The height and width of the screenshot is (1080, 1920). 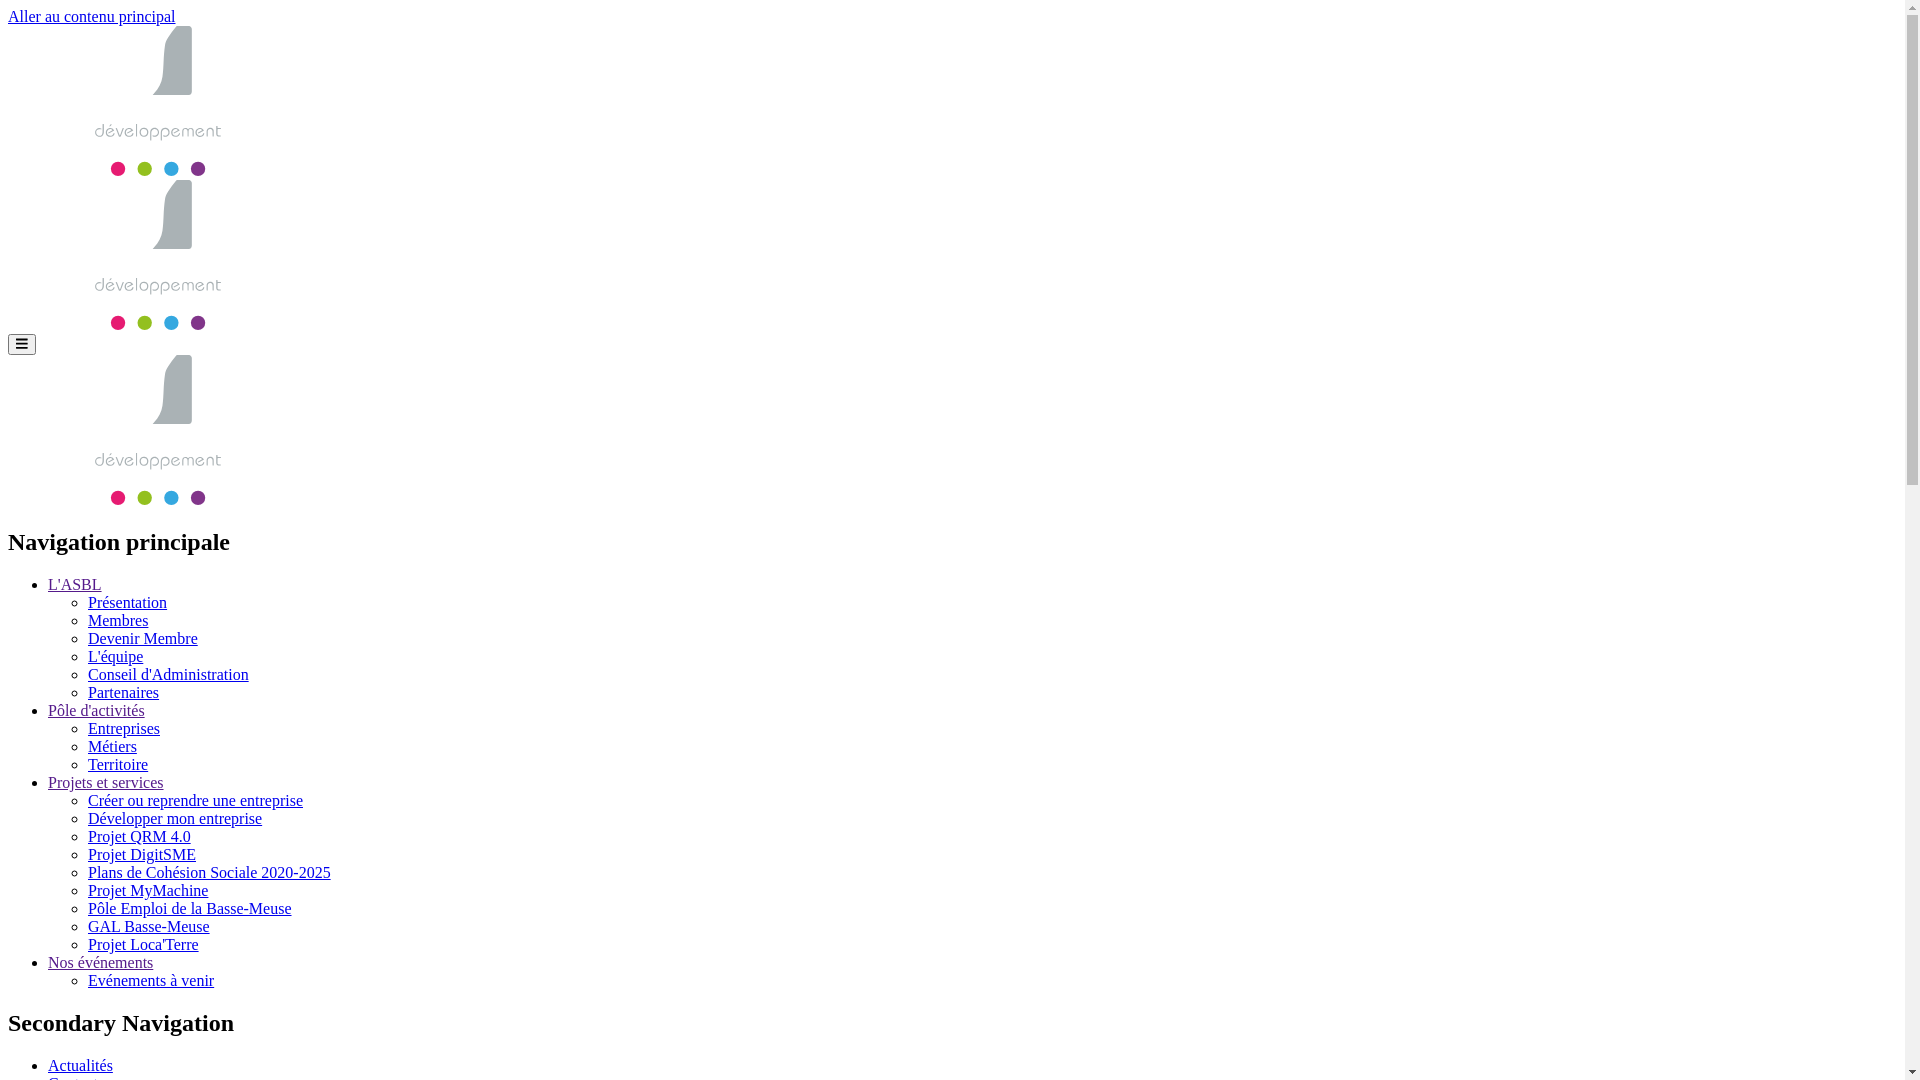 What do you see at coordinates (118, 764) in the screenshot?
I see `Territoire` at bounding box center [118, 764].